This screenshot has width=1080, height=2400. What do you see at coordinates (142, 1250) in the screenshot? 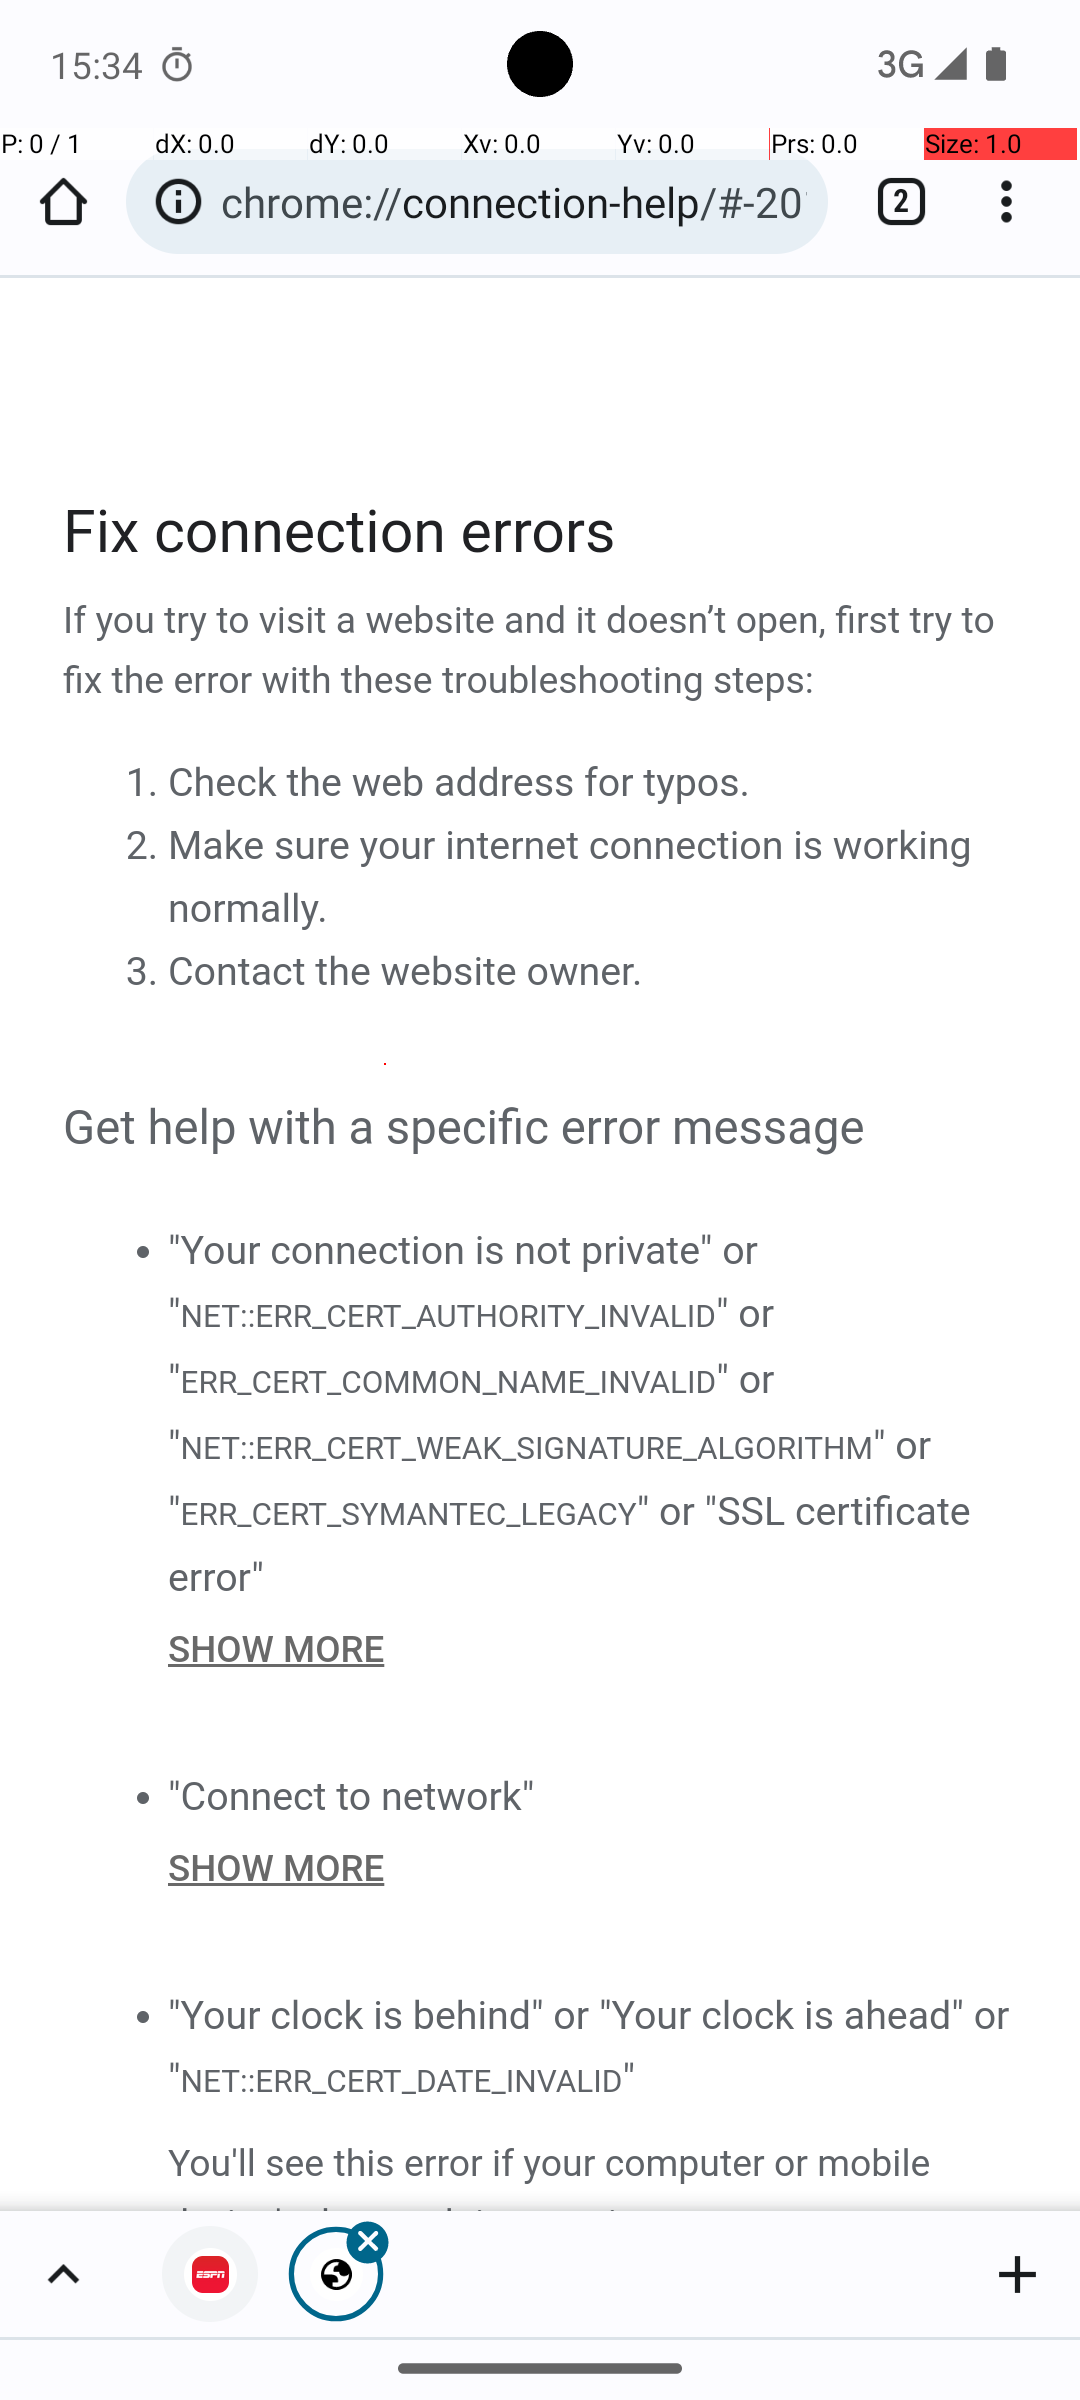
I see `• ` at bounding box center [142, 1250].